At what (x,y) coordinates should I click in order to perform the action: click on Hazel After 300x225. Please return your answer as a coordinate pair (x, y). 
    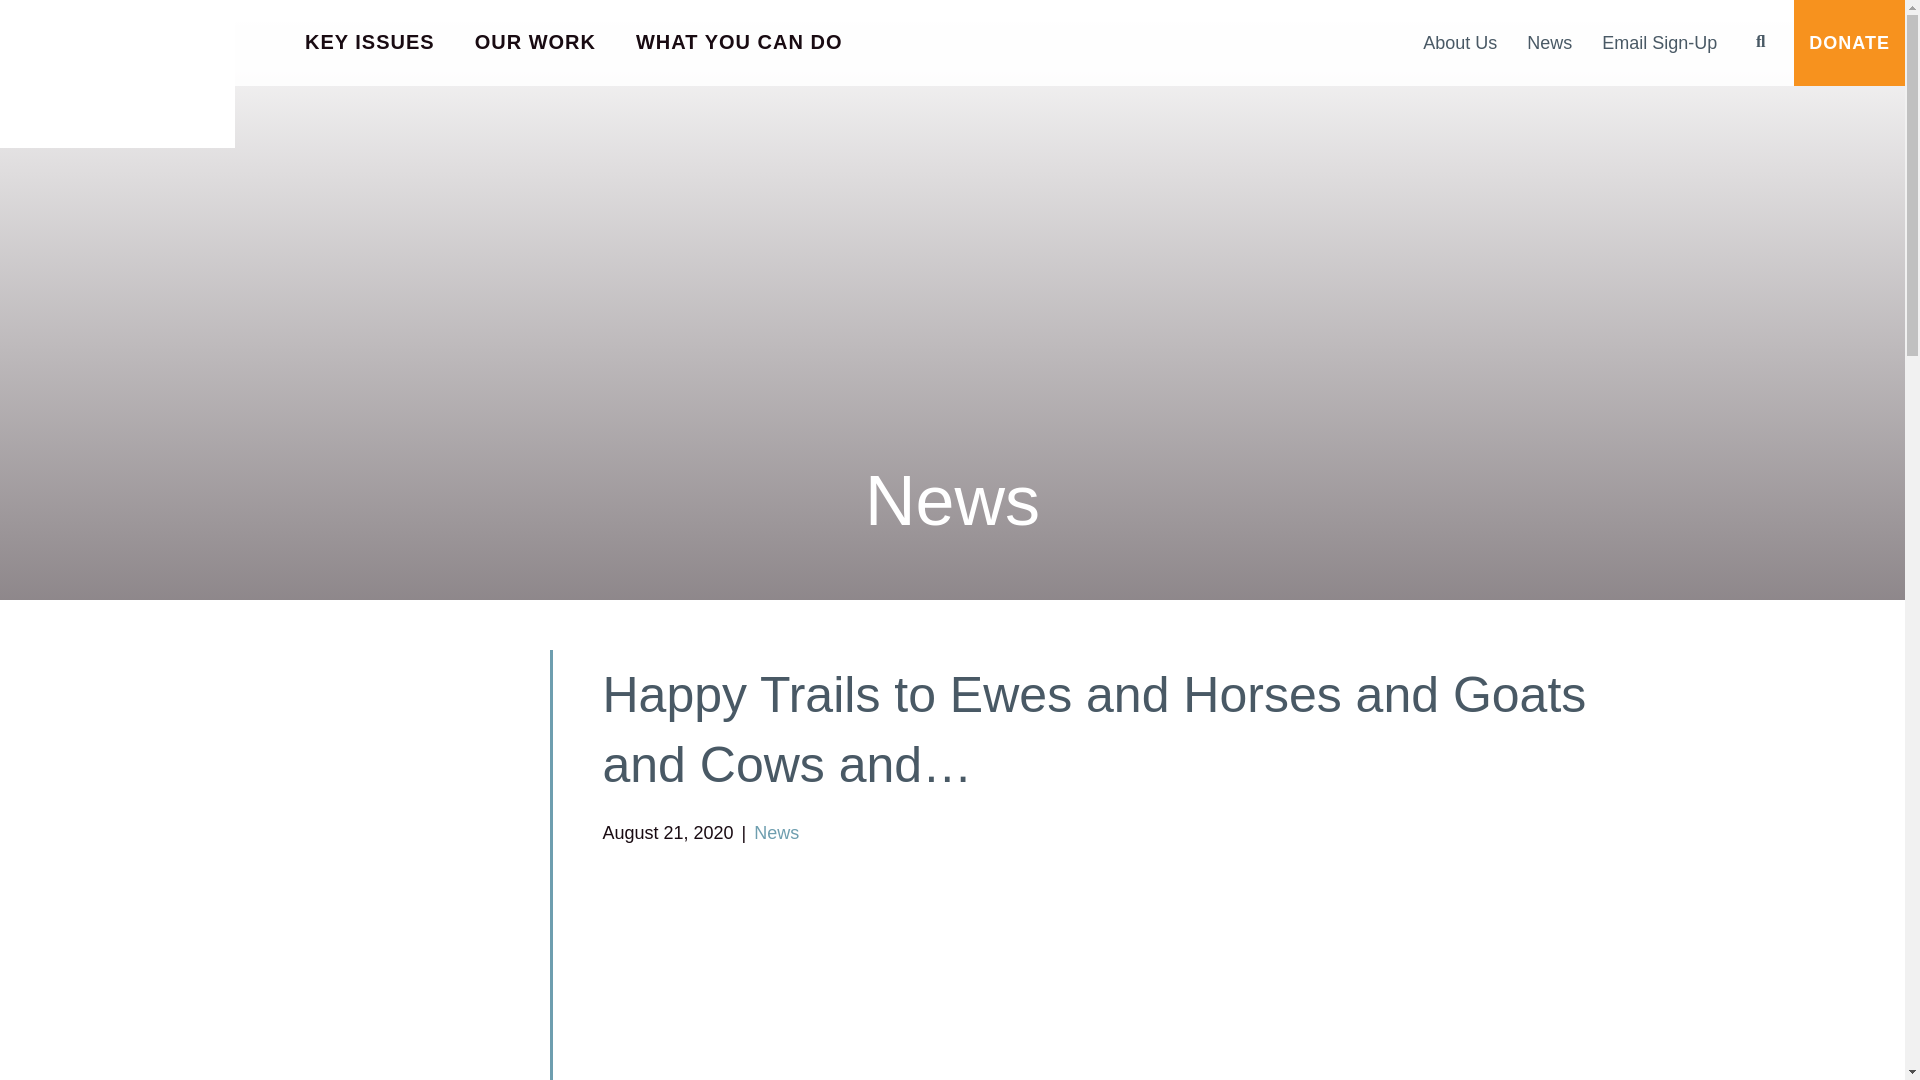
    Looking at the image, I should click on (1138, 982).